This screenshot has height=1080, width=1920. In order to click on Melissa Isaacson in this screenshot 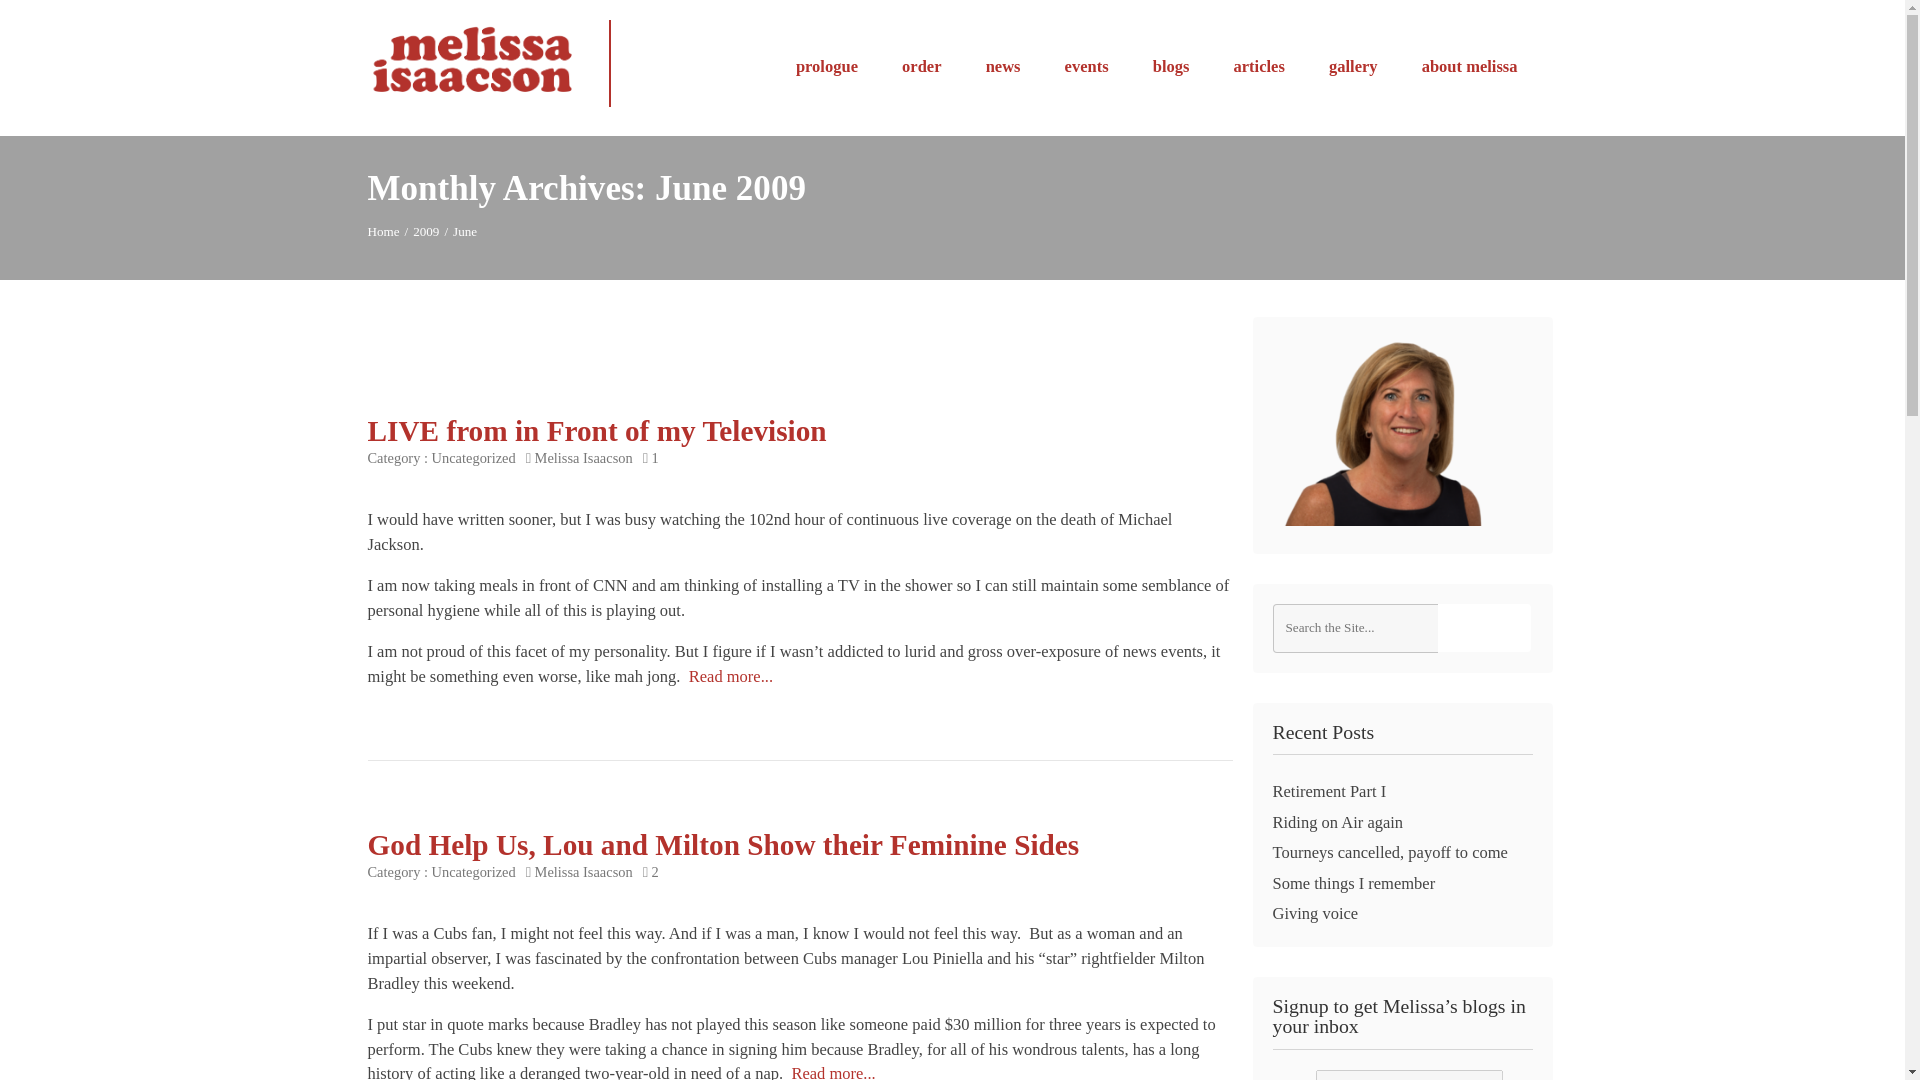, I will do `click(584, 458)`.